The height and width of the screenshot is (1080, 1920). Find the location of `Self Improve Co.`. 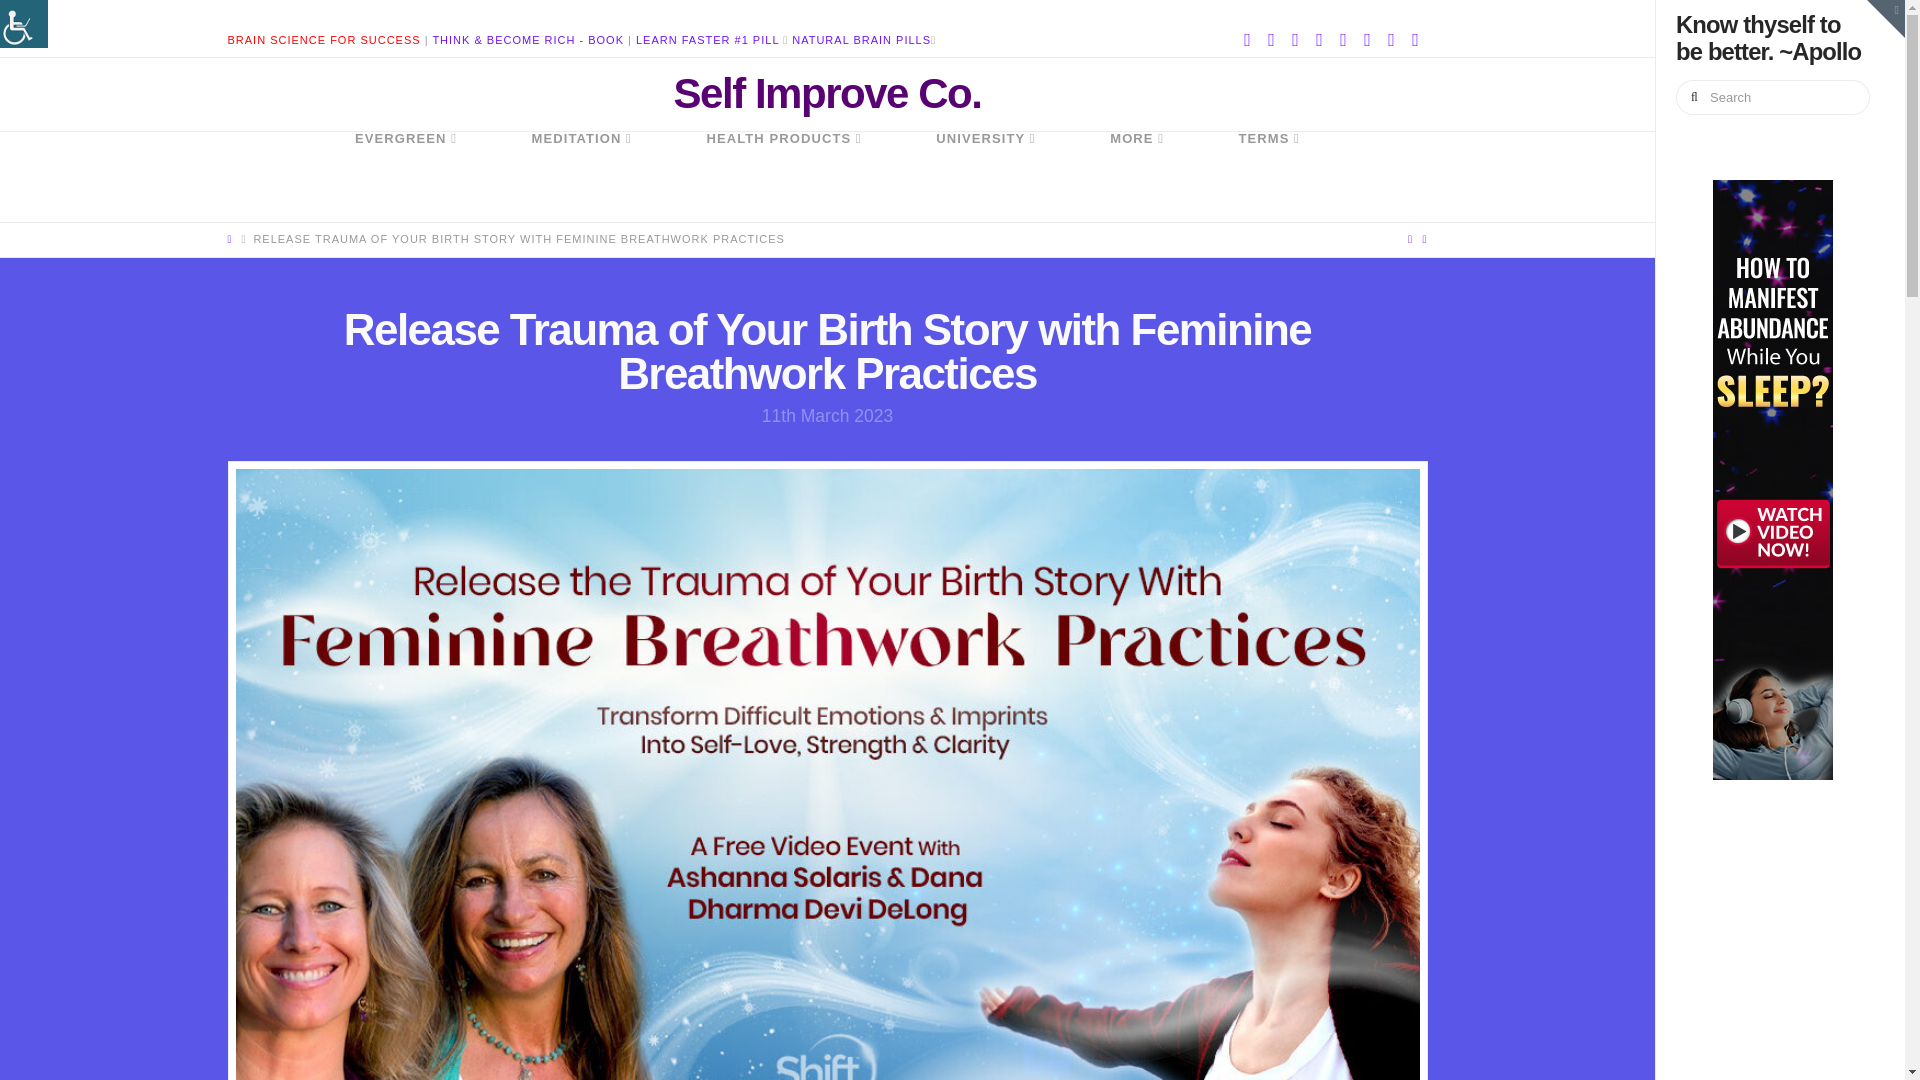

Self Improve Co. is located at coordinates (827, 94).